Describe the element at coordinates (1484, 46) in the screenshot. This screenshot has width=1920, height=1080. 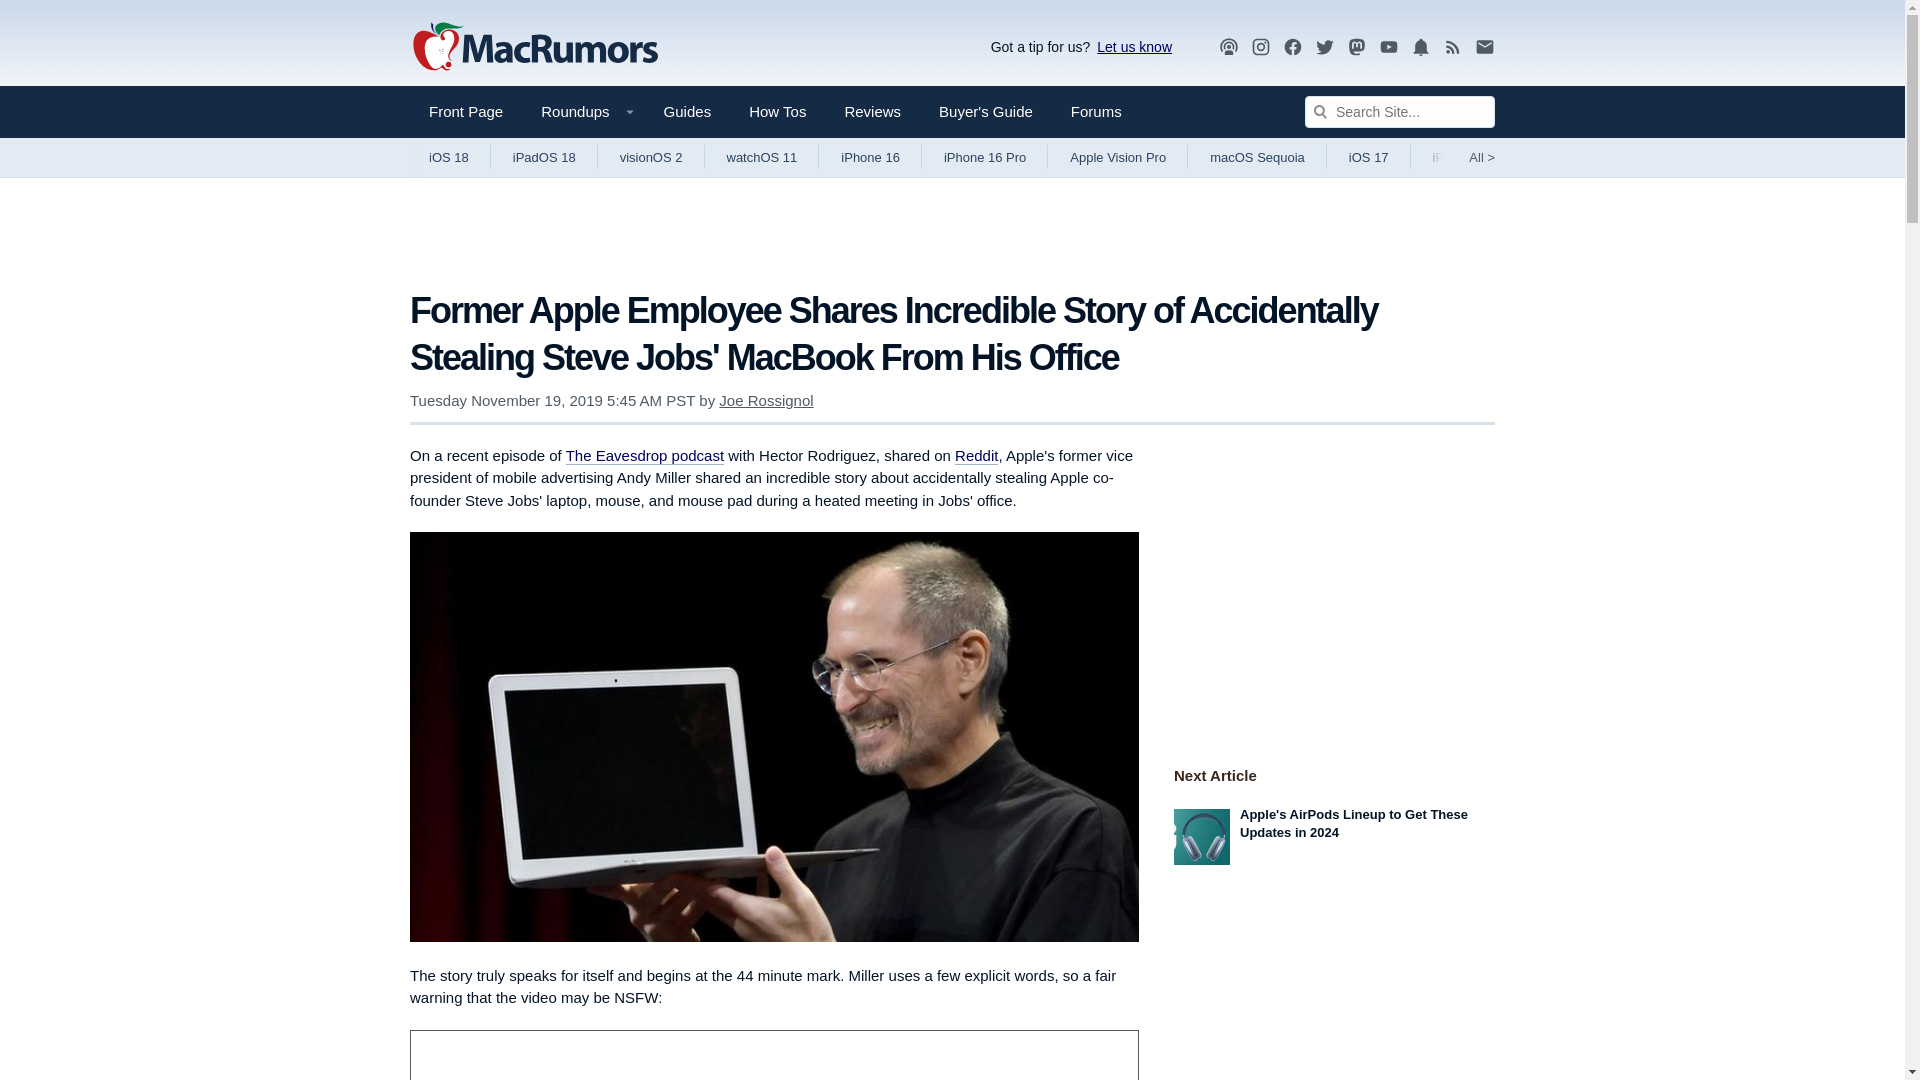
I see `Newsletter` at that location.